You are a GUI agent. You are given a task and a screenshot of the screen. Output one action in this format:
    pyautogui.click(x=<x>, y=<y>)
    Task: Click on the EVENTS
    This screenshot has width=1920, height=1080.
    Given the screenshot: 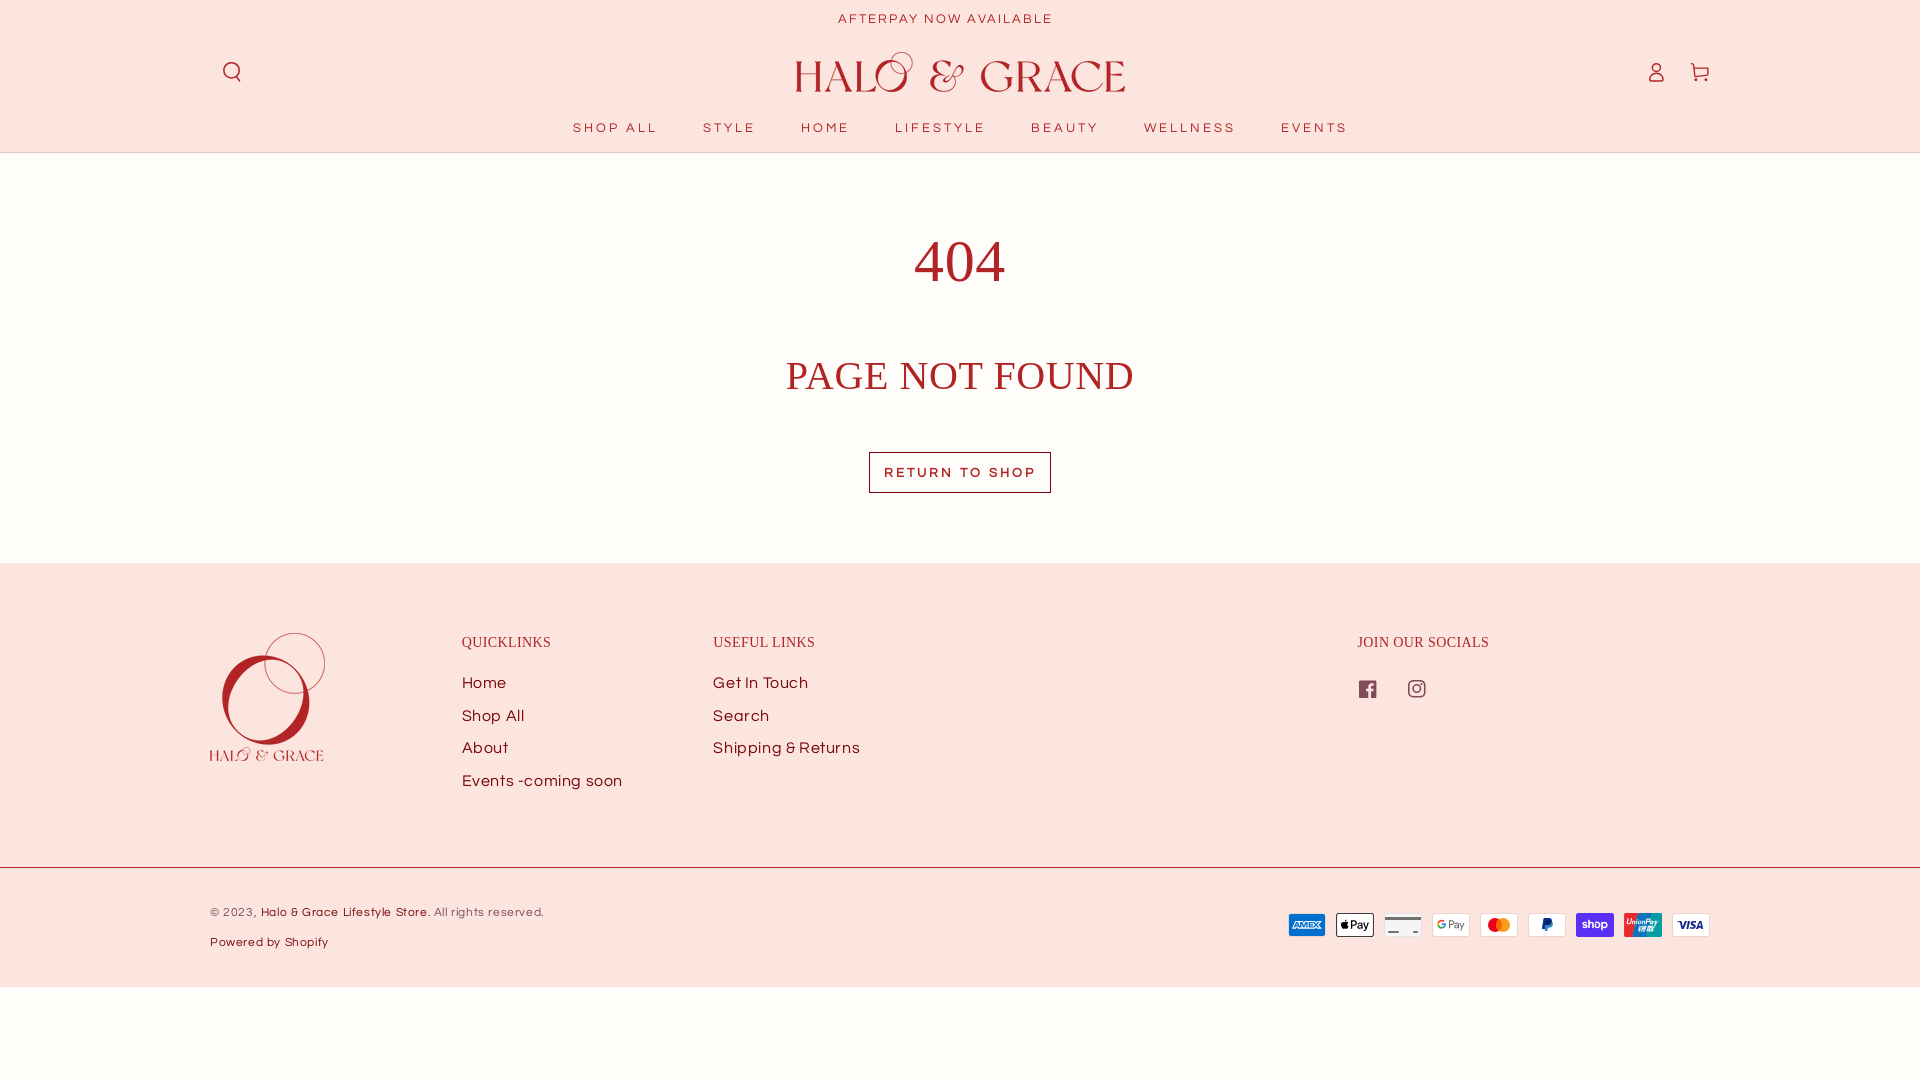 What is the action you would take?
    pyautogui.click(x=1314, y=128)
    